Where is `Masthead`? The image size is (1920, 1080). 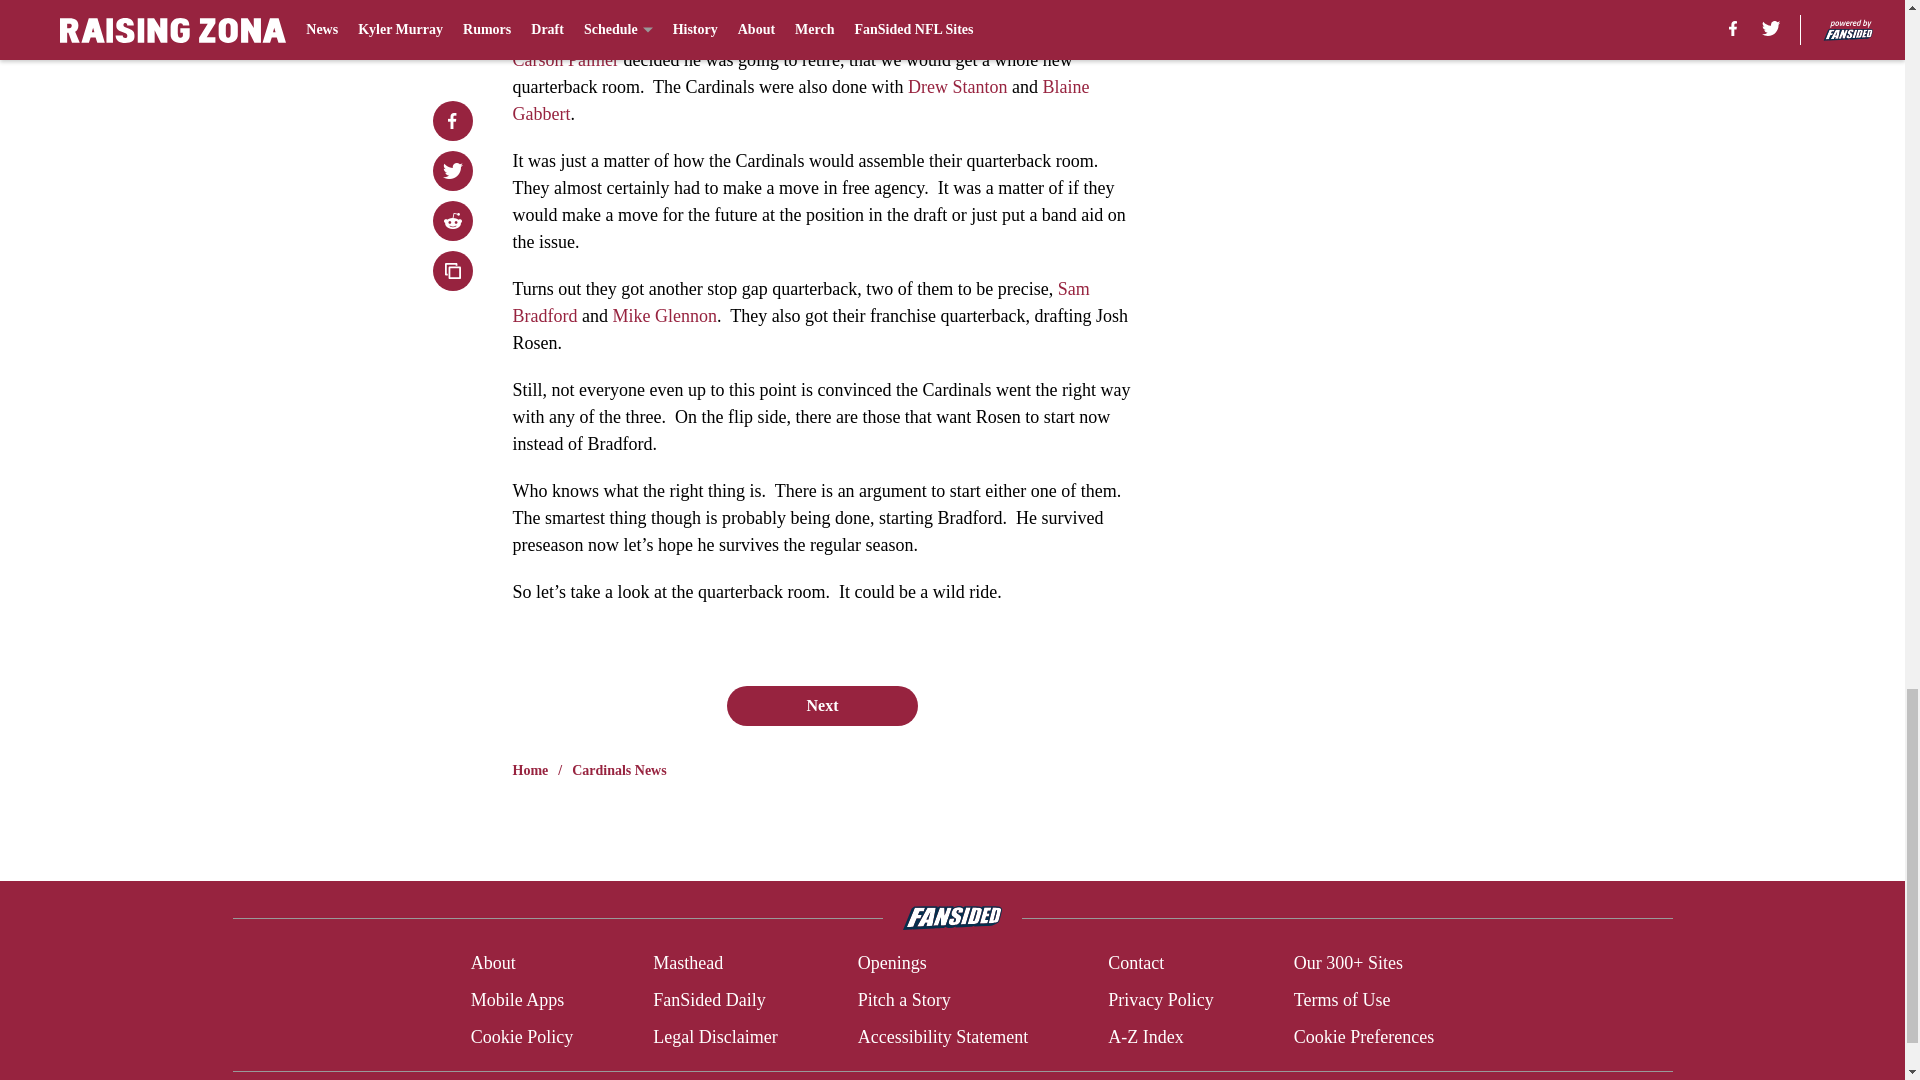
Masthead is located at coordinates (688, 964).